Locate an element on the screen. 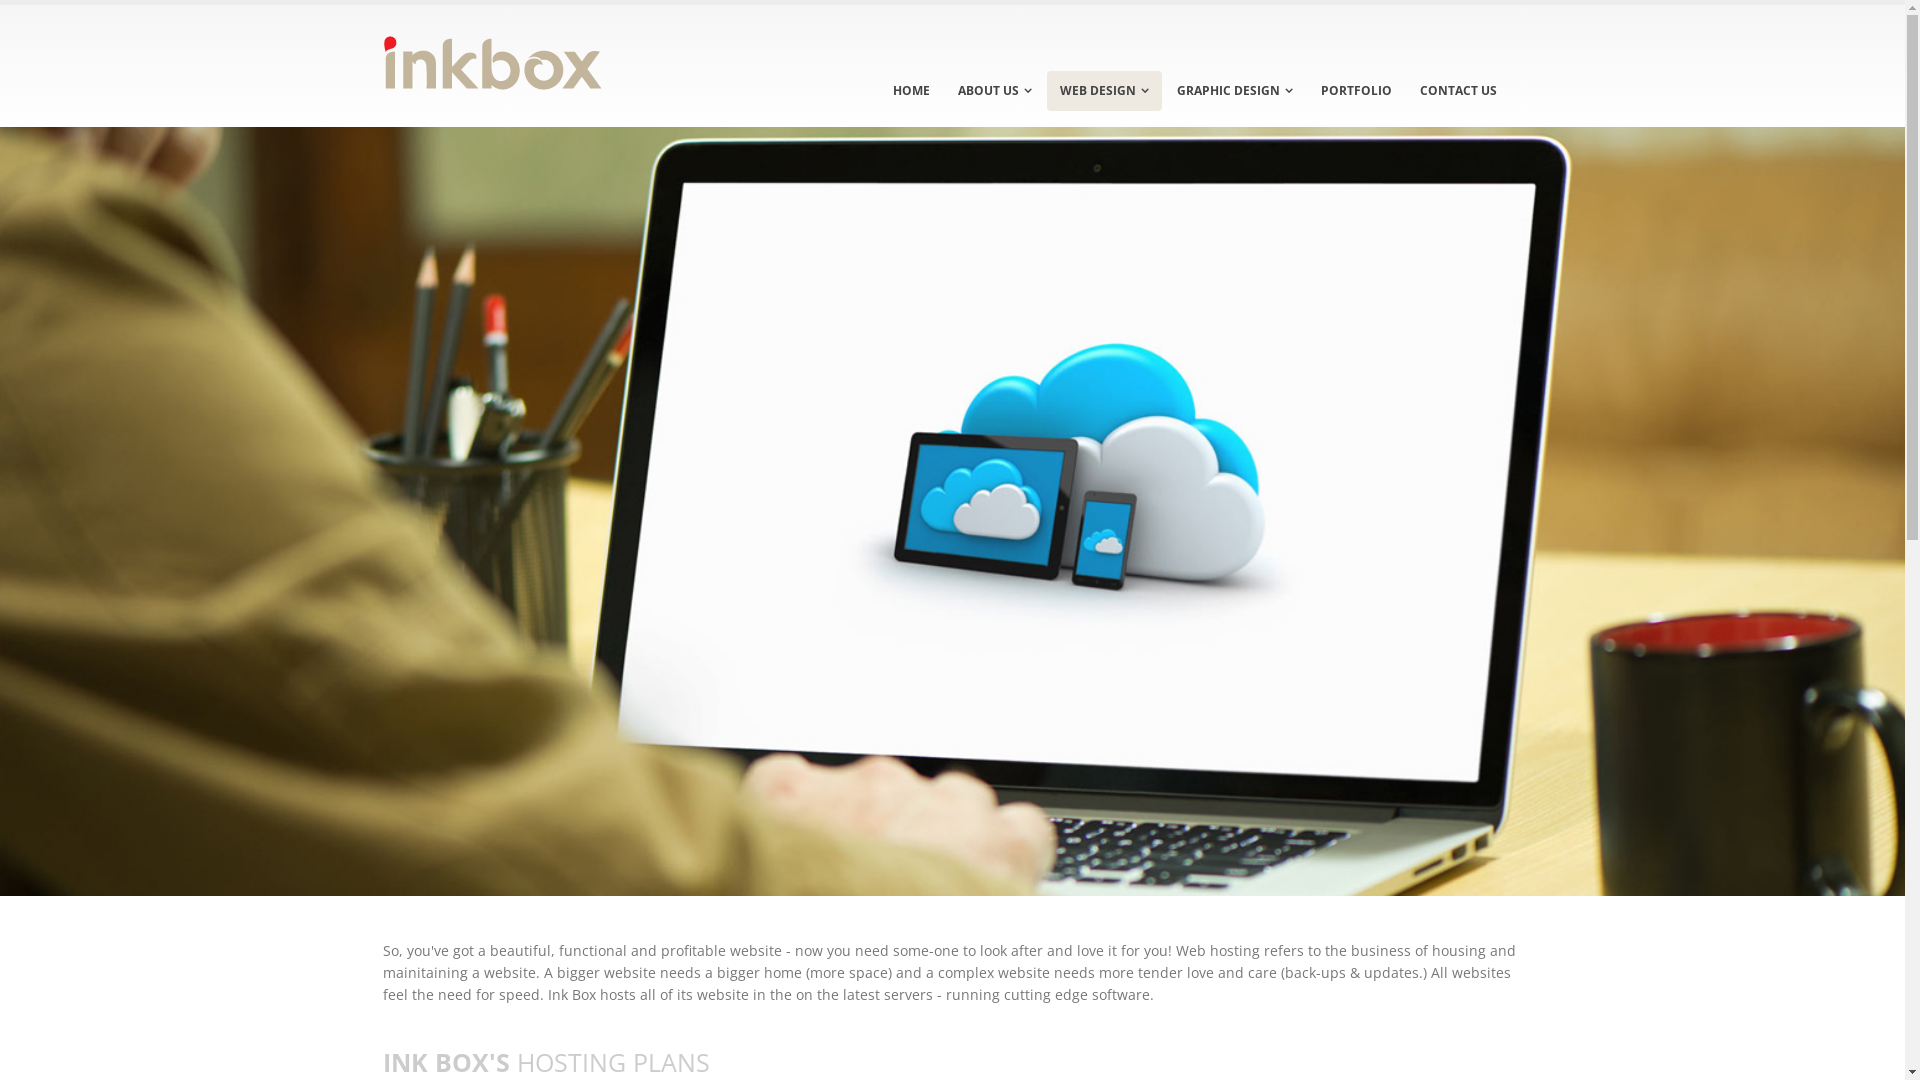  HOME is located at coordinates (912, 91).